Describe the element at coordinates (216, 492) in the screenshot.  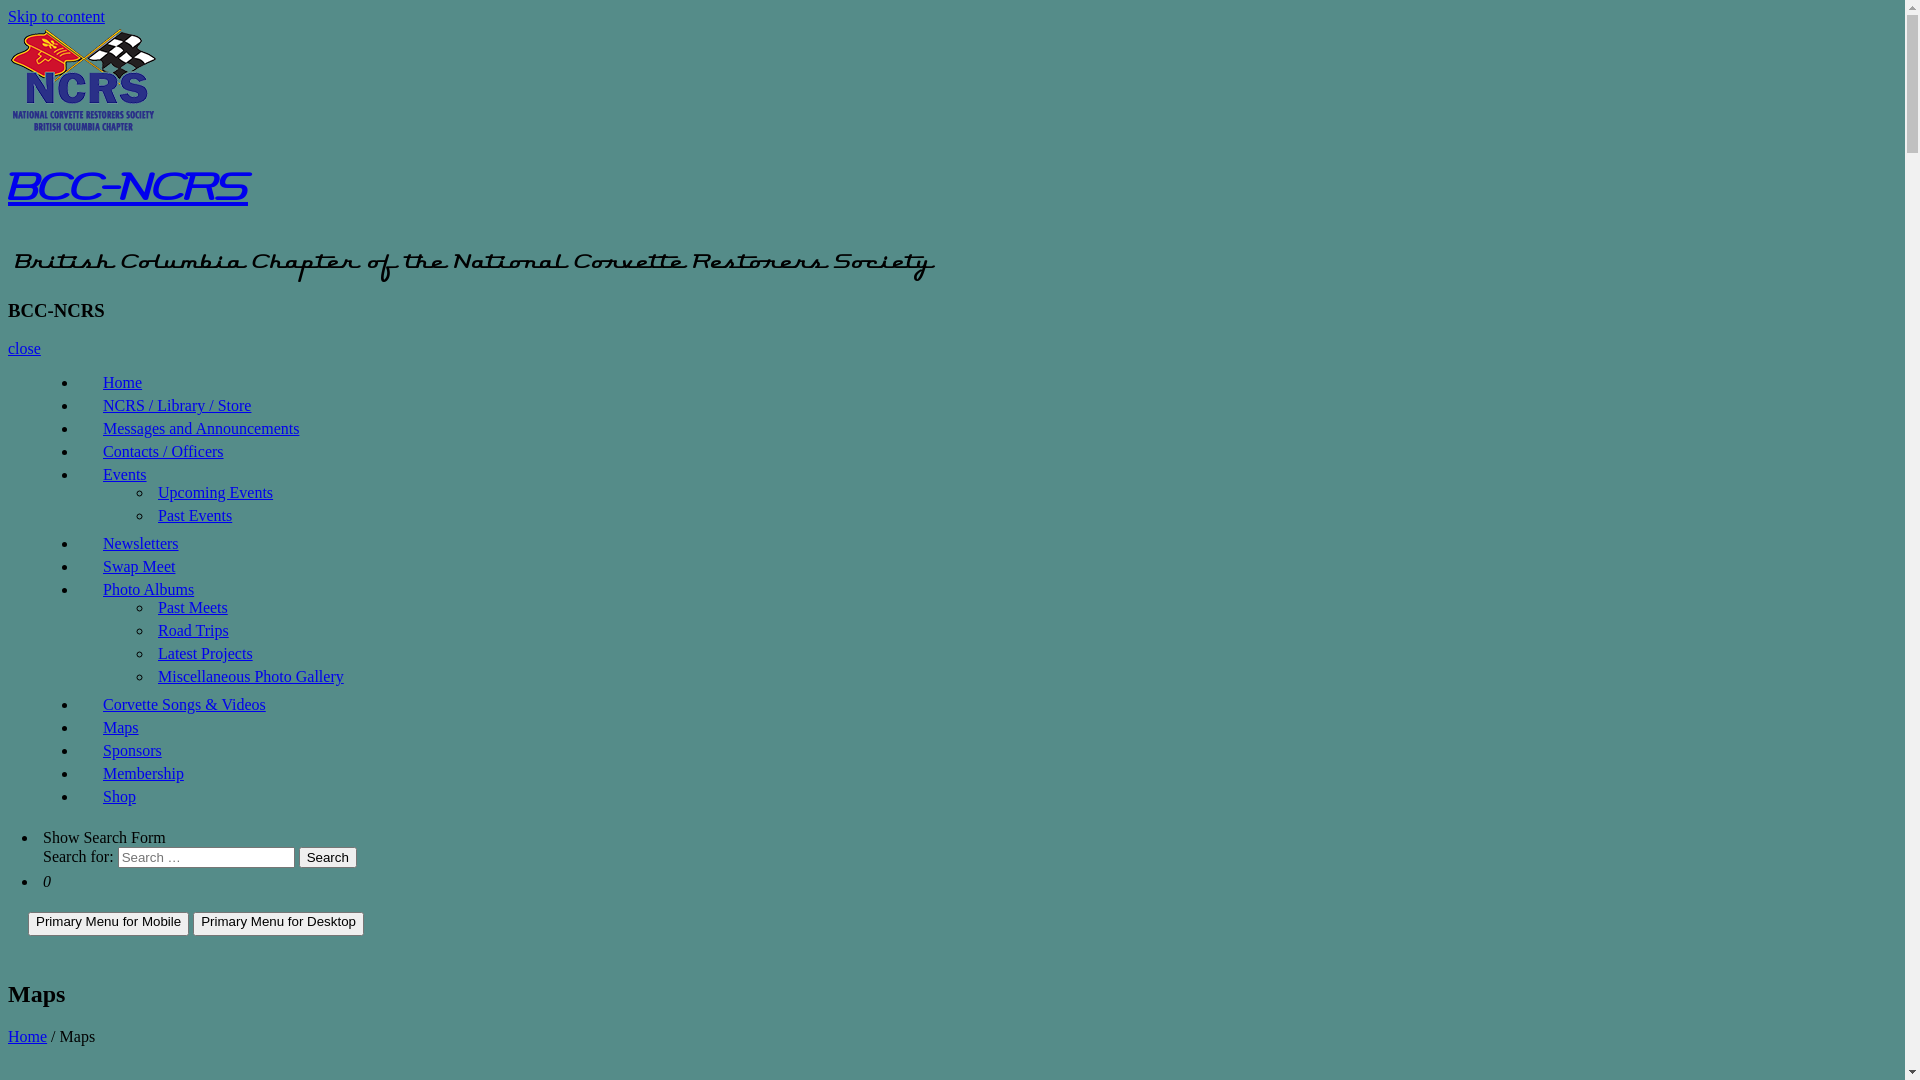
I see `Upcoming Events` at that location.